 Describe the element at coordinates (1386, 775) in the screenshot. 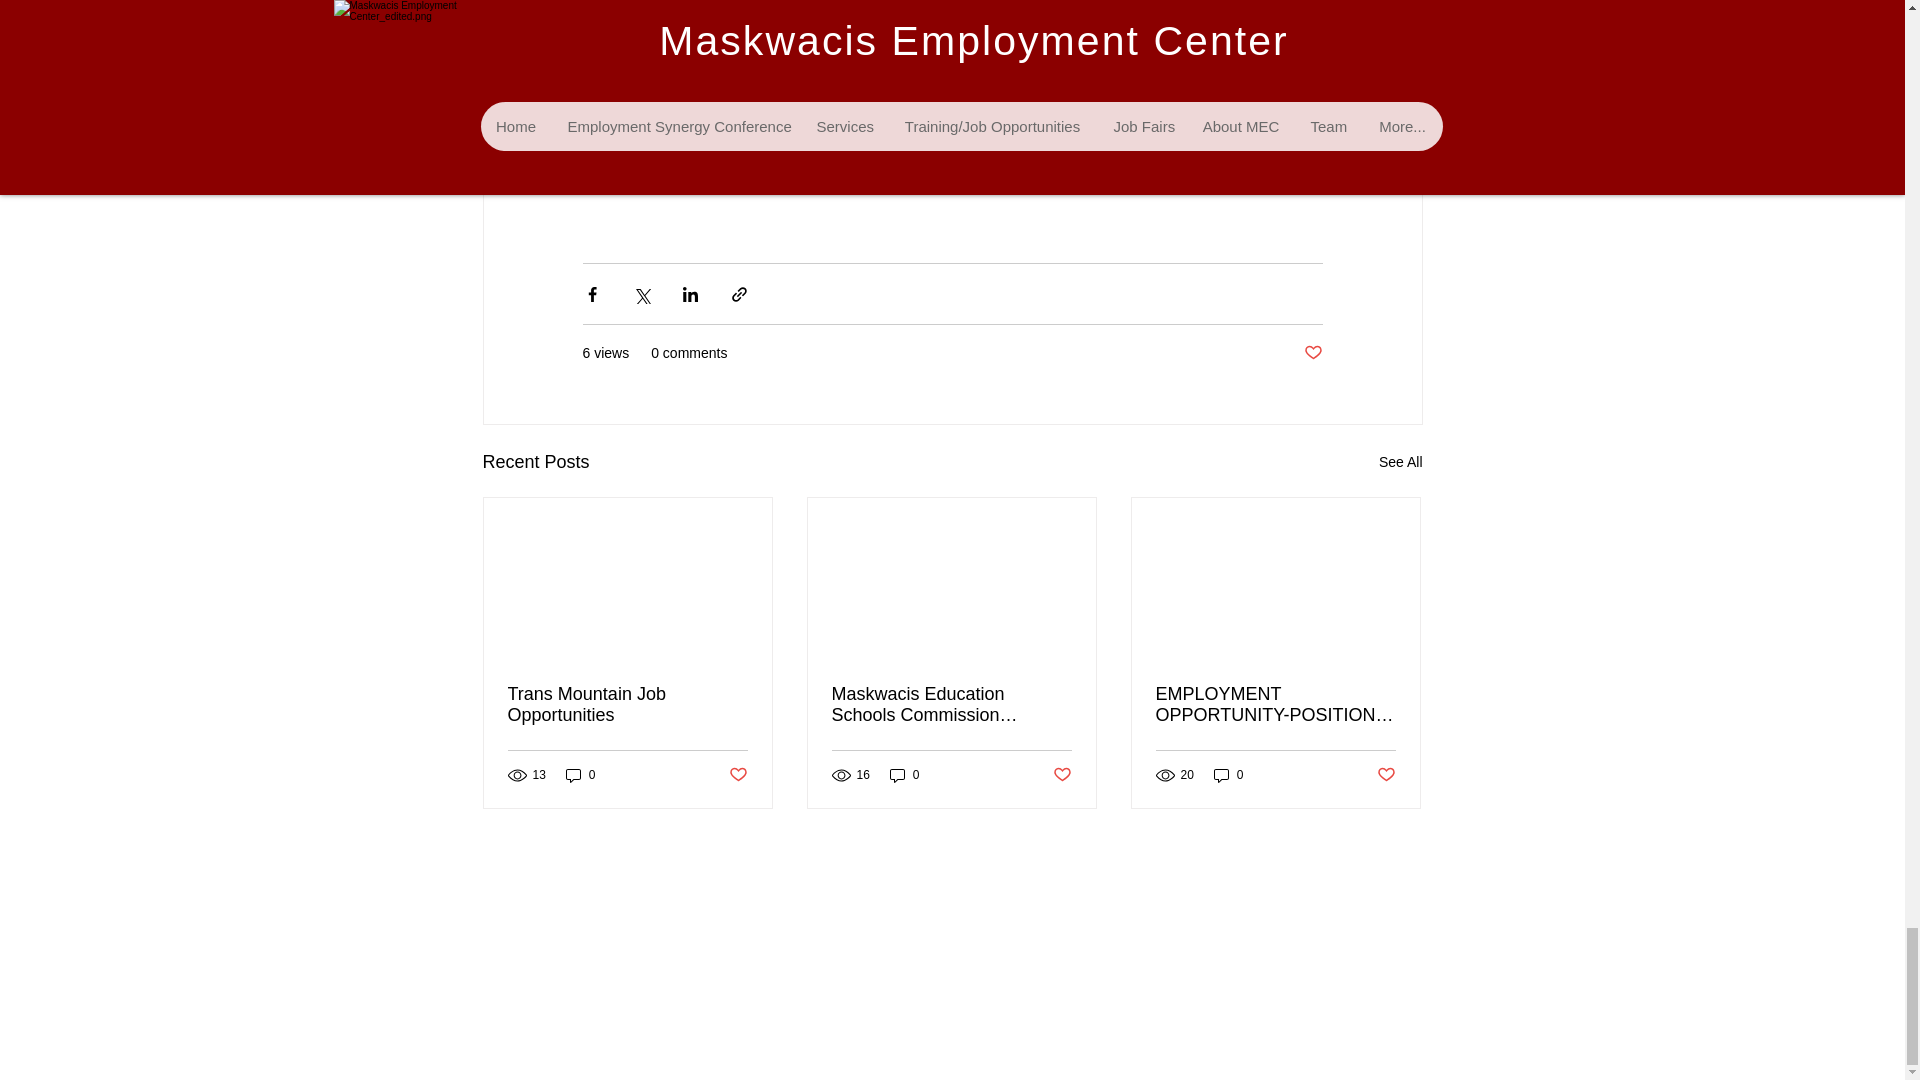

I see `Post not marked as liked` at that location.